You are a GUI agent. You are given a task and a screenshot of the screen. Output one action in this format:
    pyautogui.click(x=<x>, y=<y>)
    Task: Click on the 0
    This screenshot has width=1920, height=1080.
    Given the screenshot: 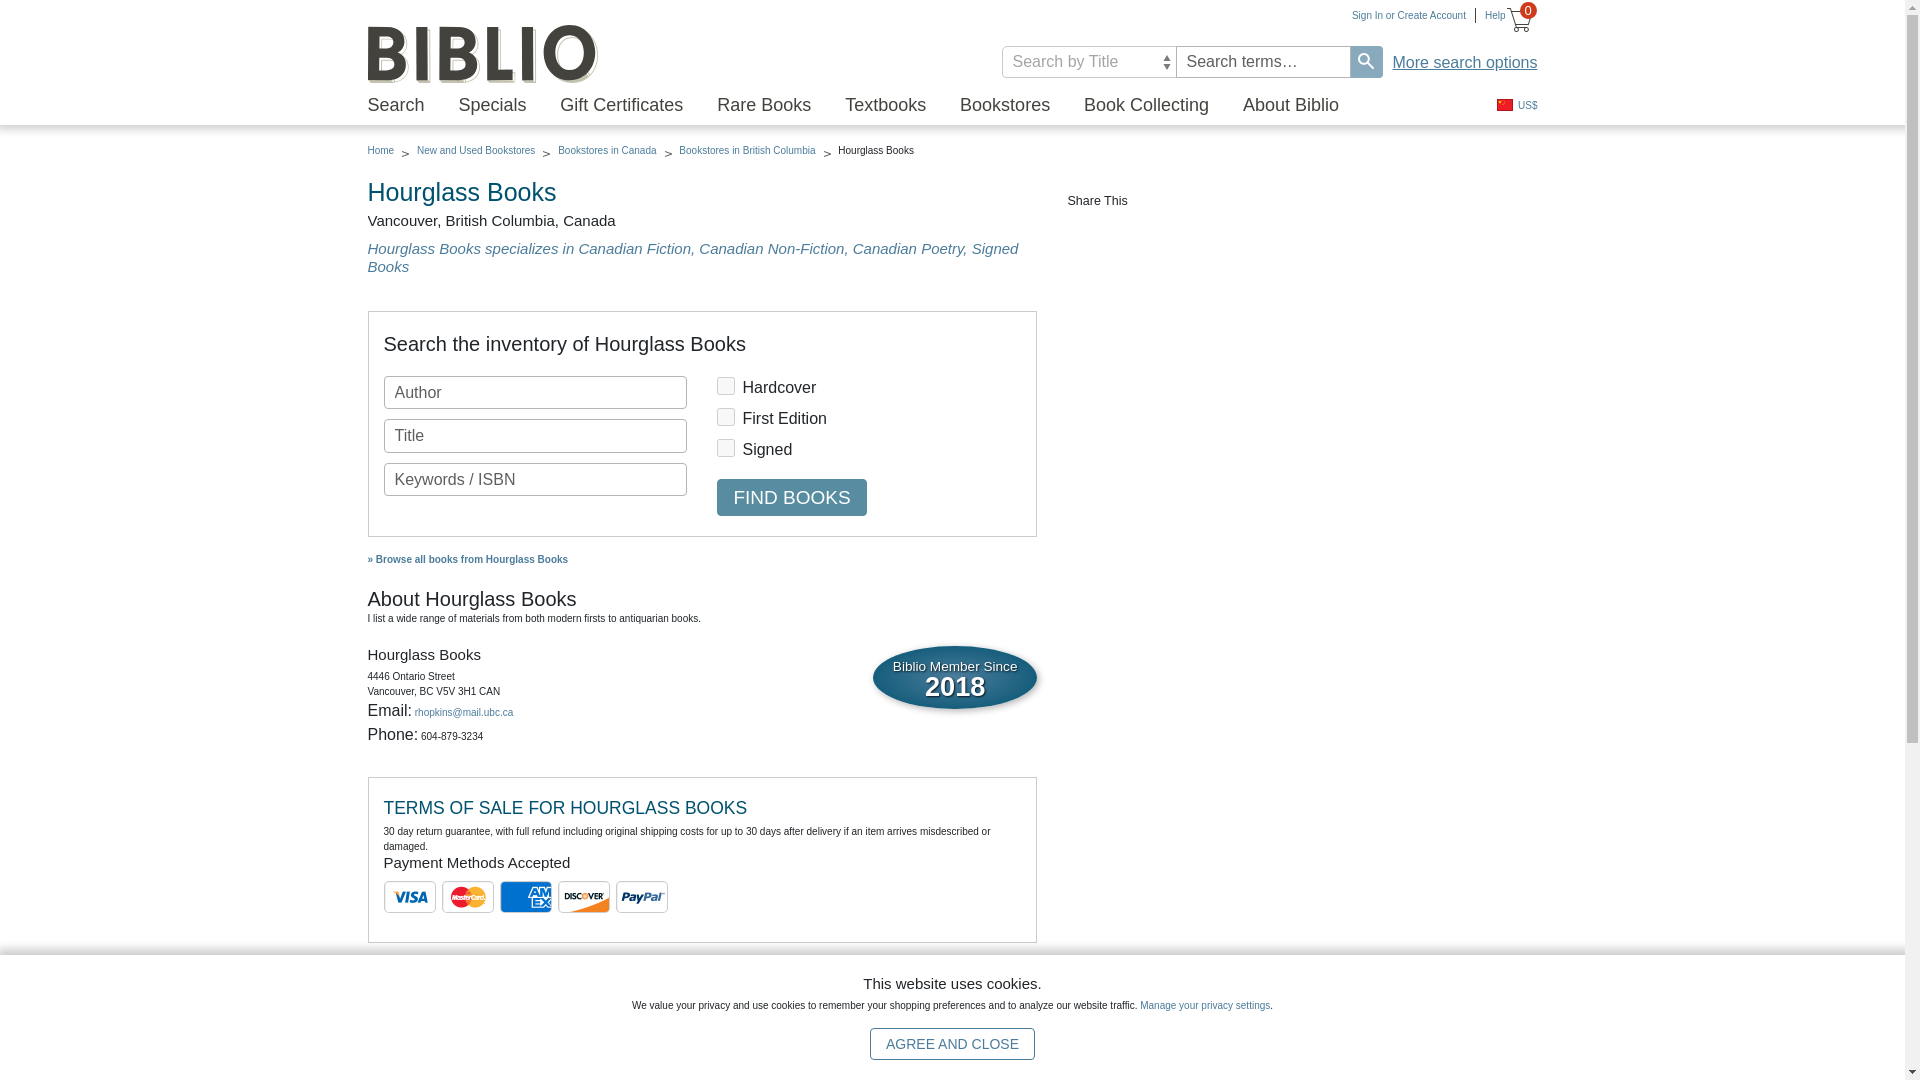 What is the action you would take?
    pyautogui.click(x=1521, y=22)
    